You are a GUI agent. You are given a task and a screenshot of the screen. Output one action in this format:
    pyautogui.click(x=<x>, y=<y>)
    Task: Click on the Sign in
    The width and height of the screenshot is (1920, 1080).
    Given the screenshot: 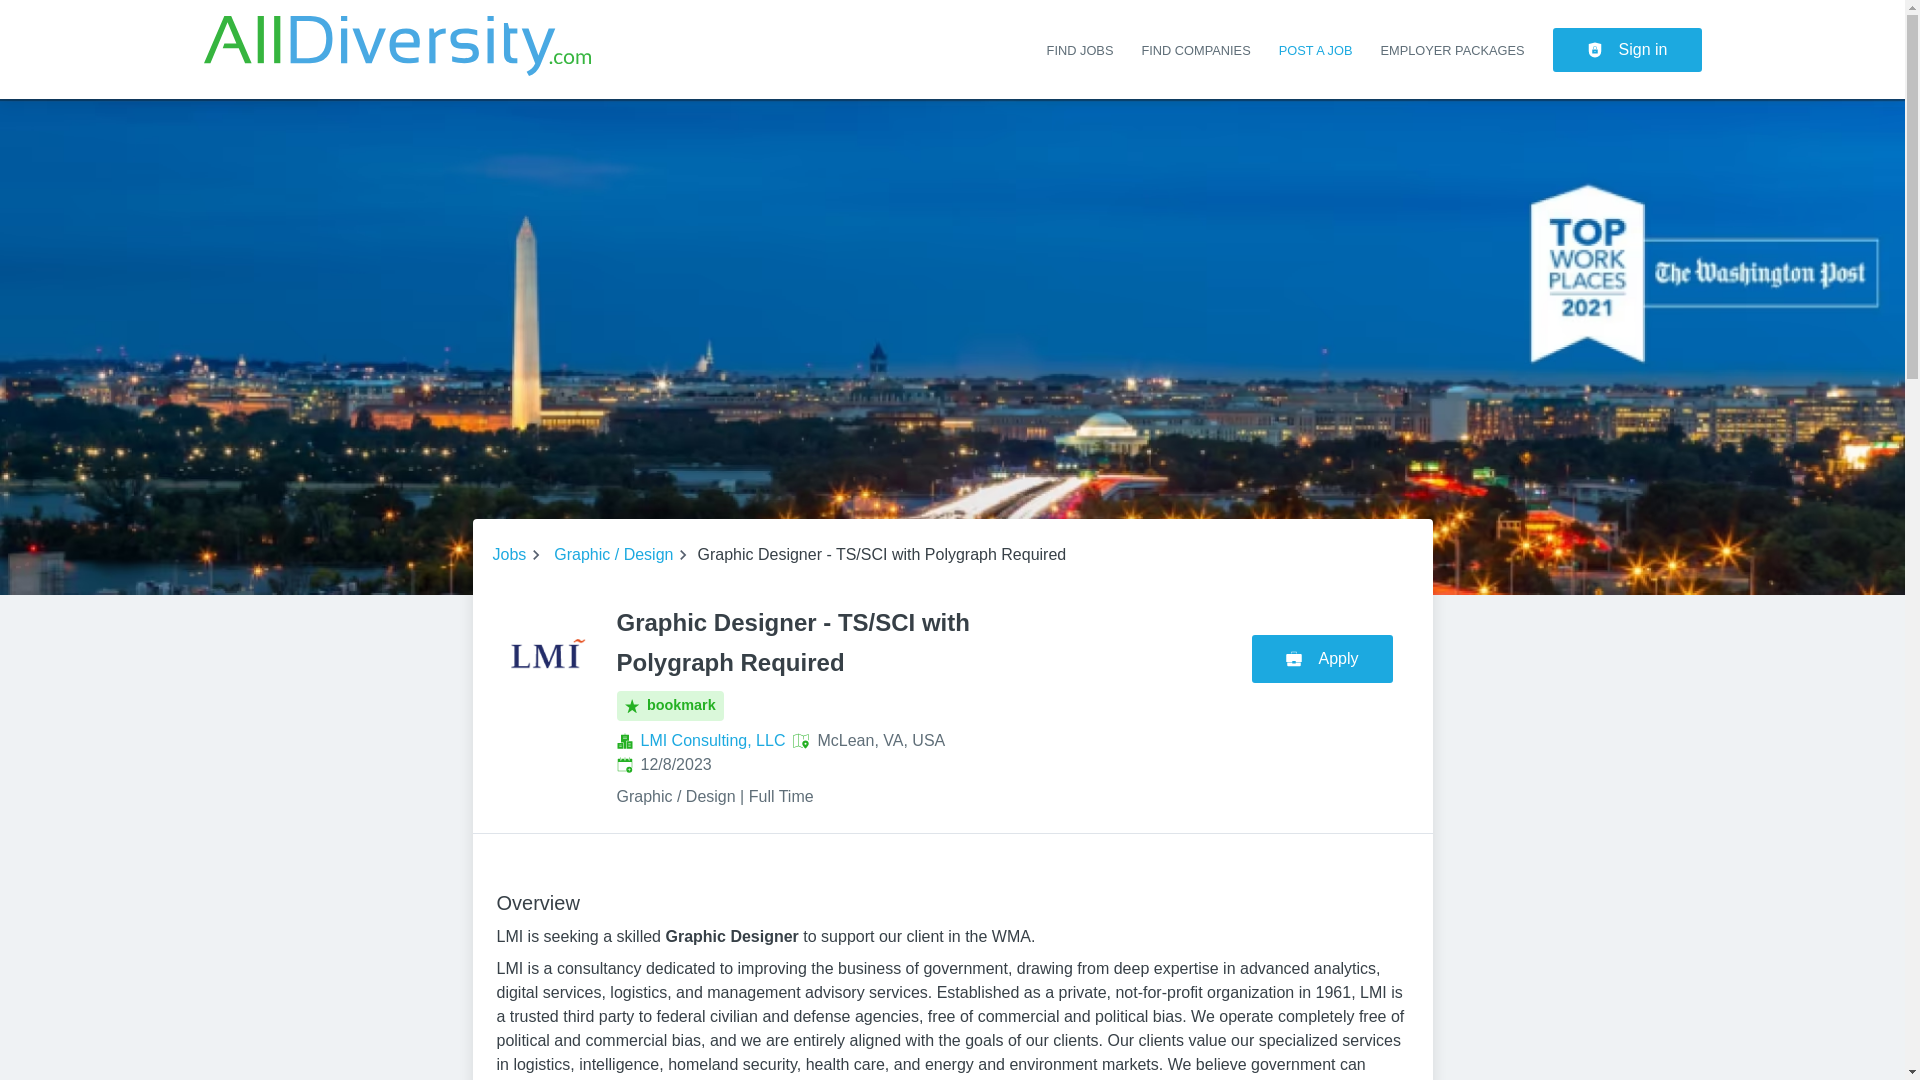 What is the action you would take?
    pyautogui.click(x=1627, y=50)
    